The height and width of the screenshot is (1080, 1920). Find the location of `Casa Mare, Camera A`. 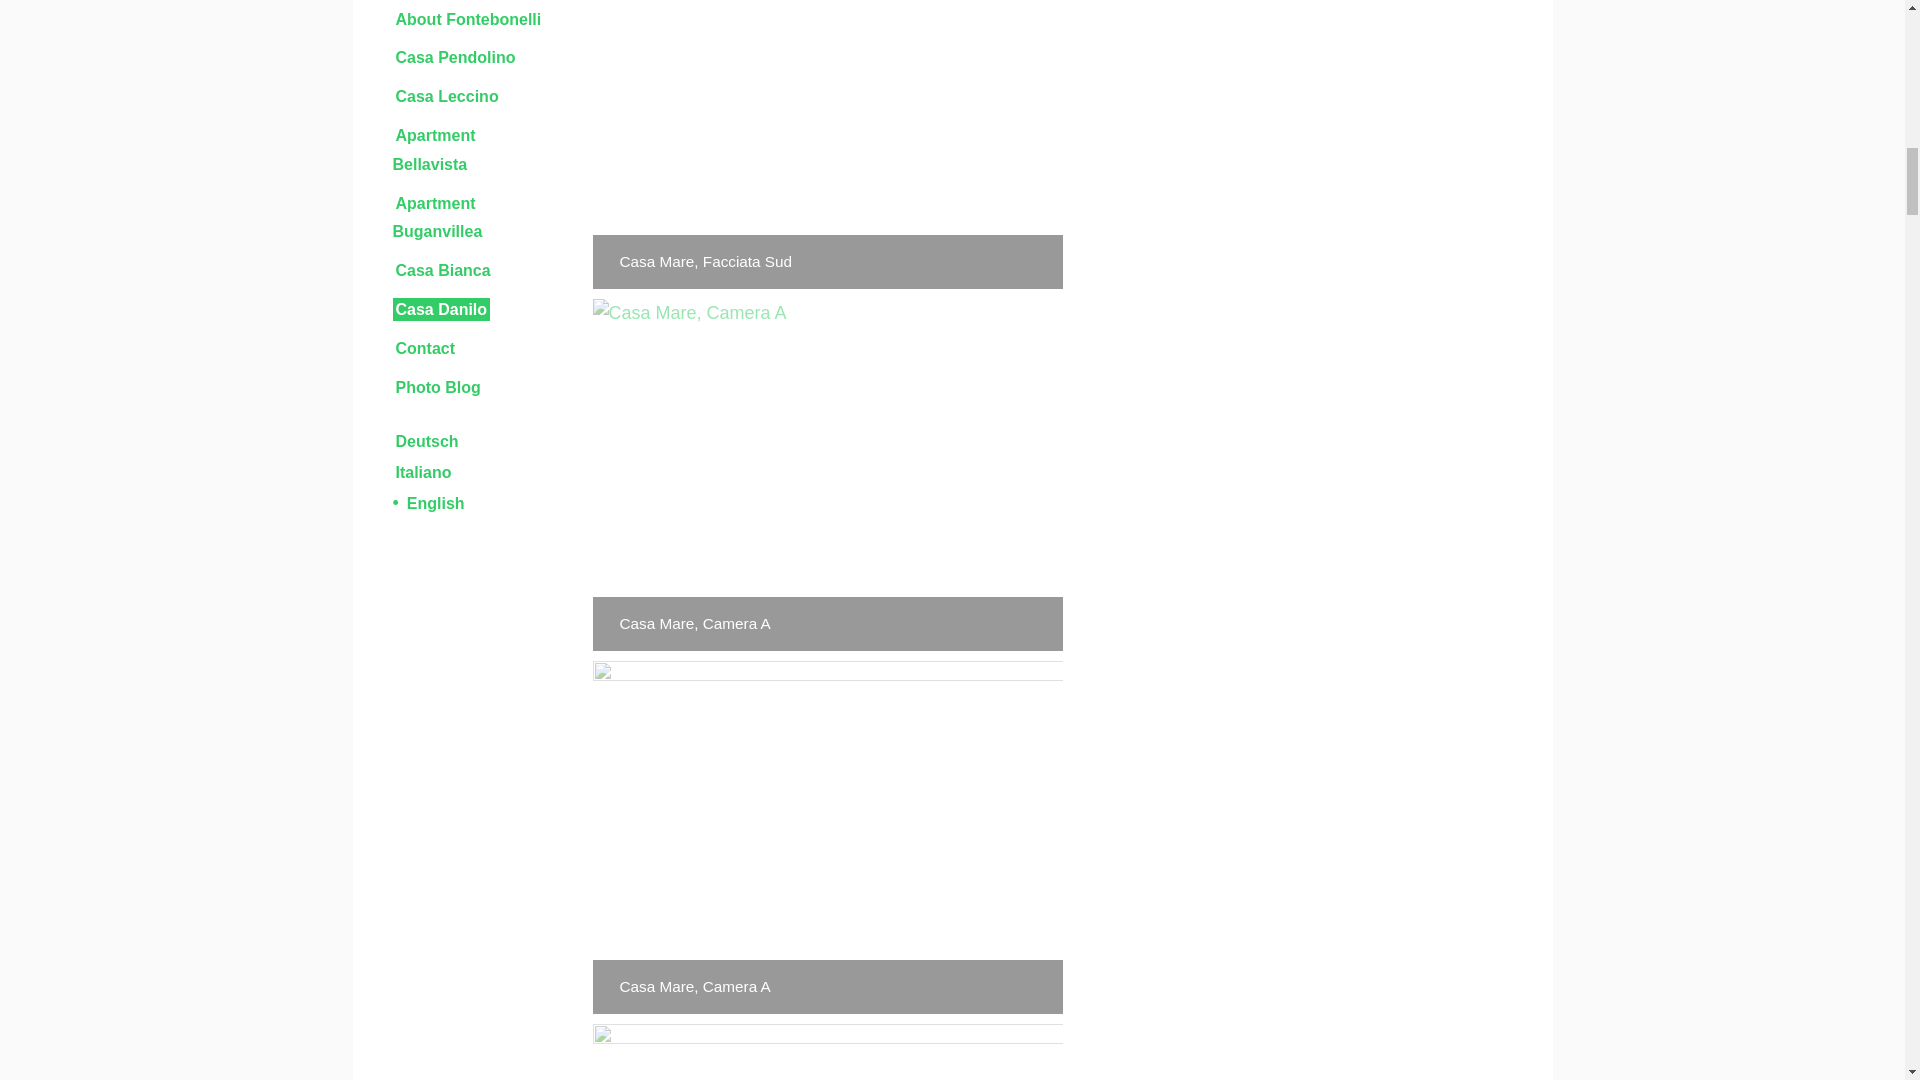

Casa Mare, Camera A is located at coordinates (826, 476).